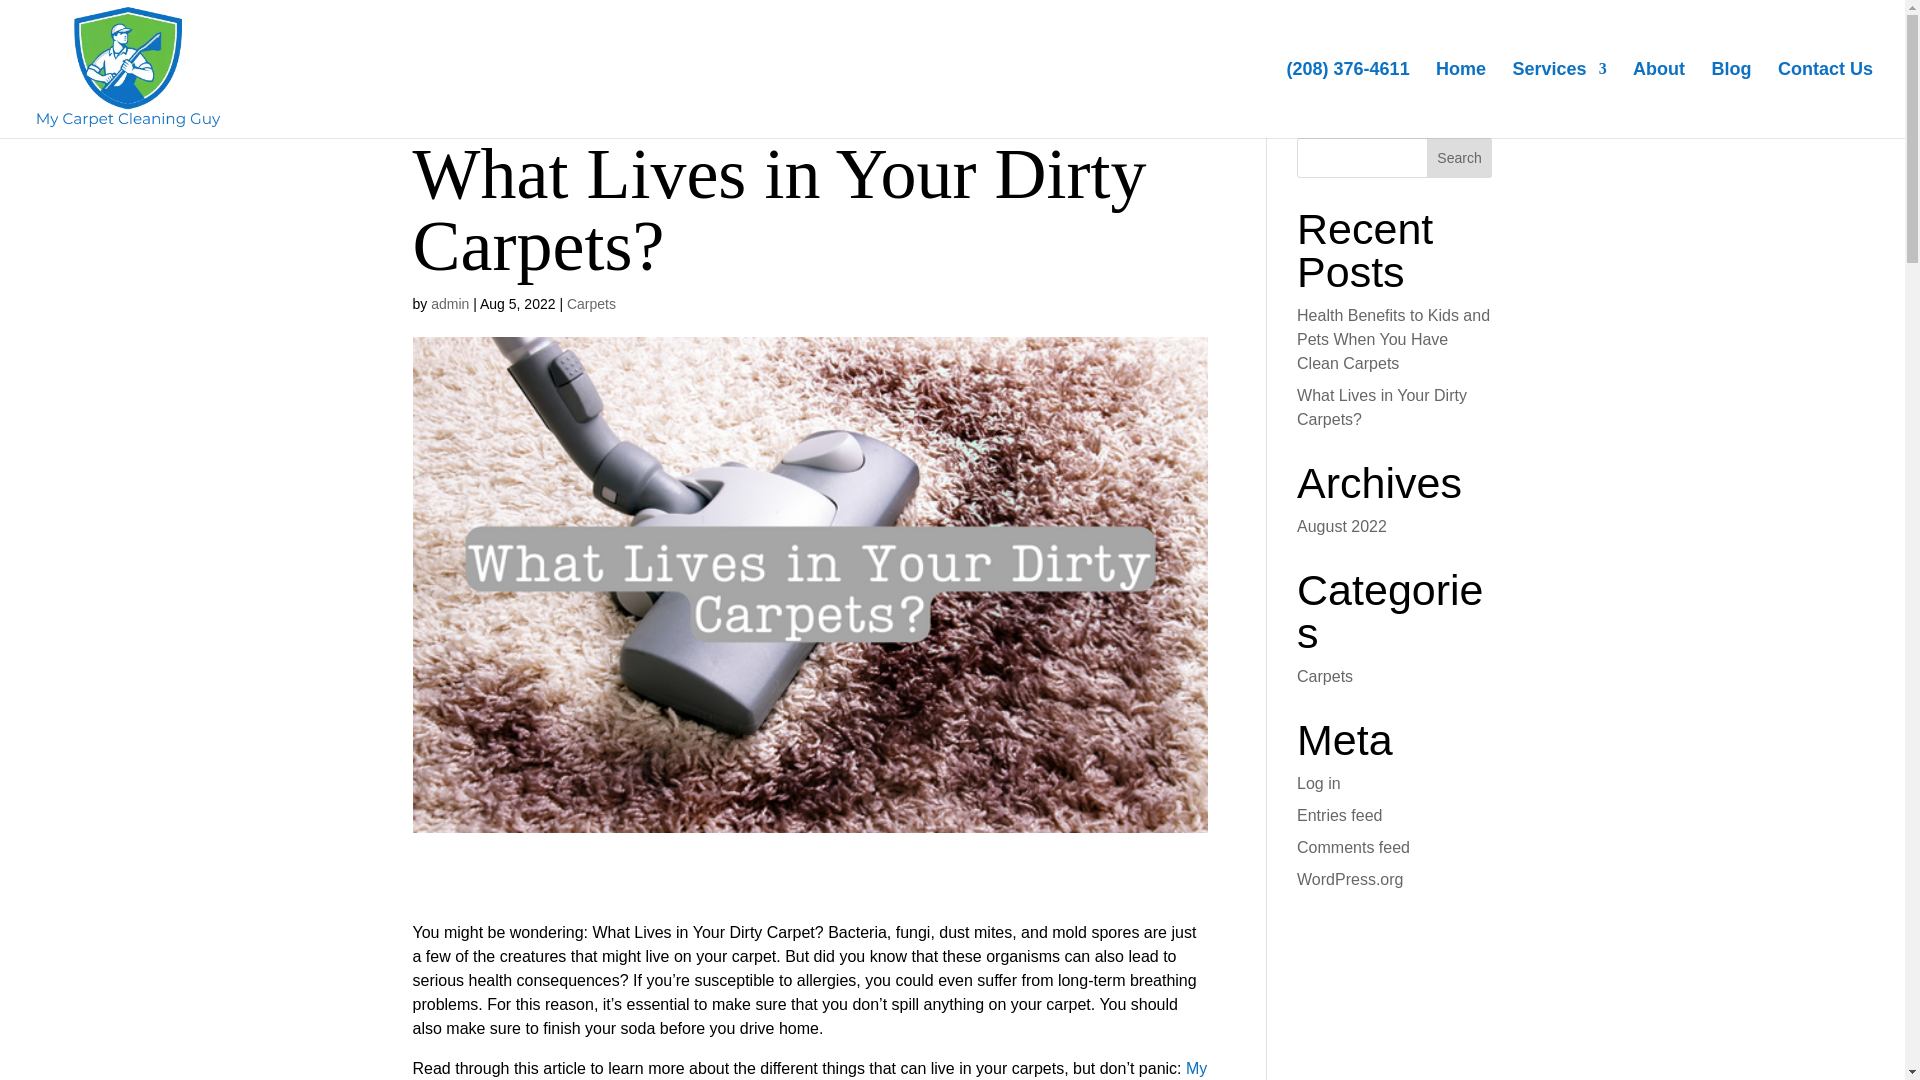 The height and width of the screenshot is (1080, 1920). I want to click on Entries feed, so click(1340, 815).